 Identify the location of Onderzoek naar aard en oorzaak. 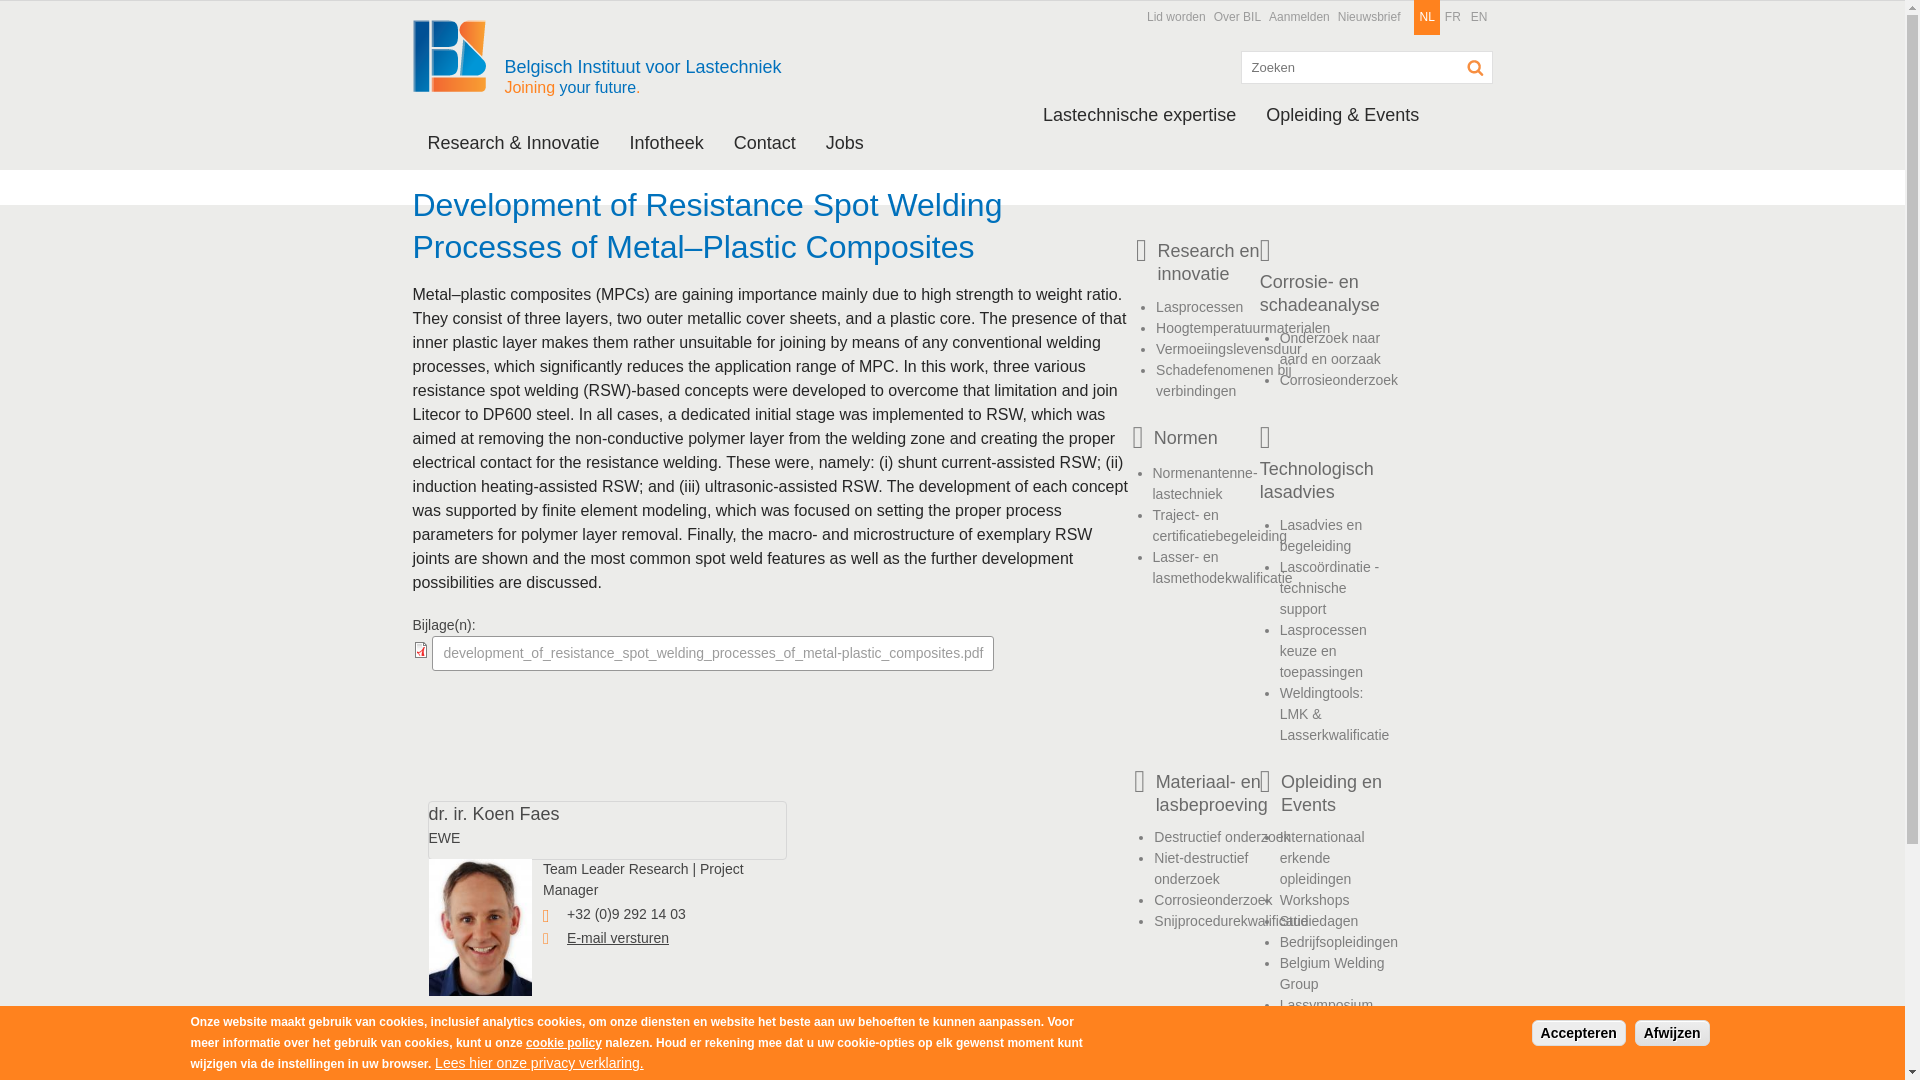
(1330, 348).